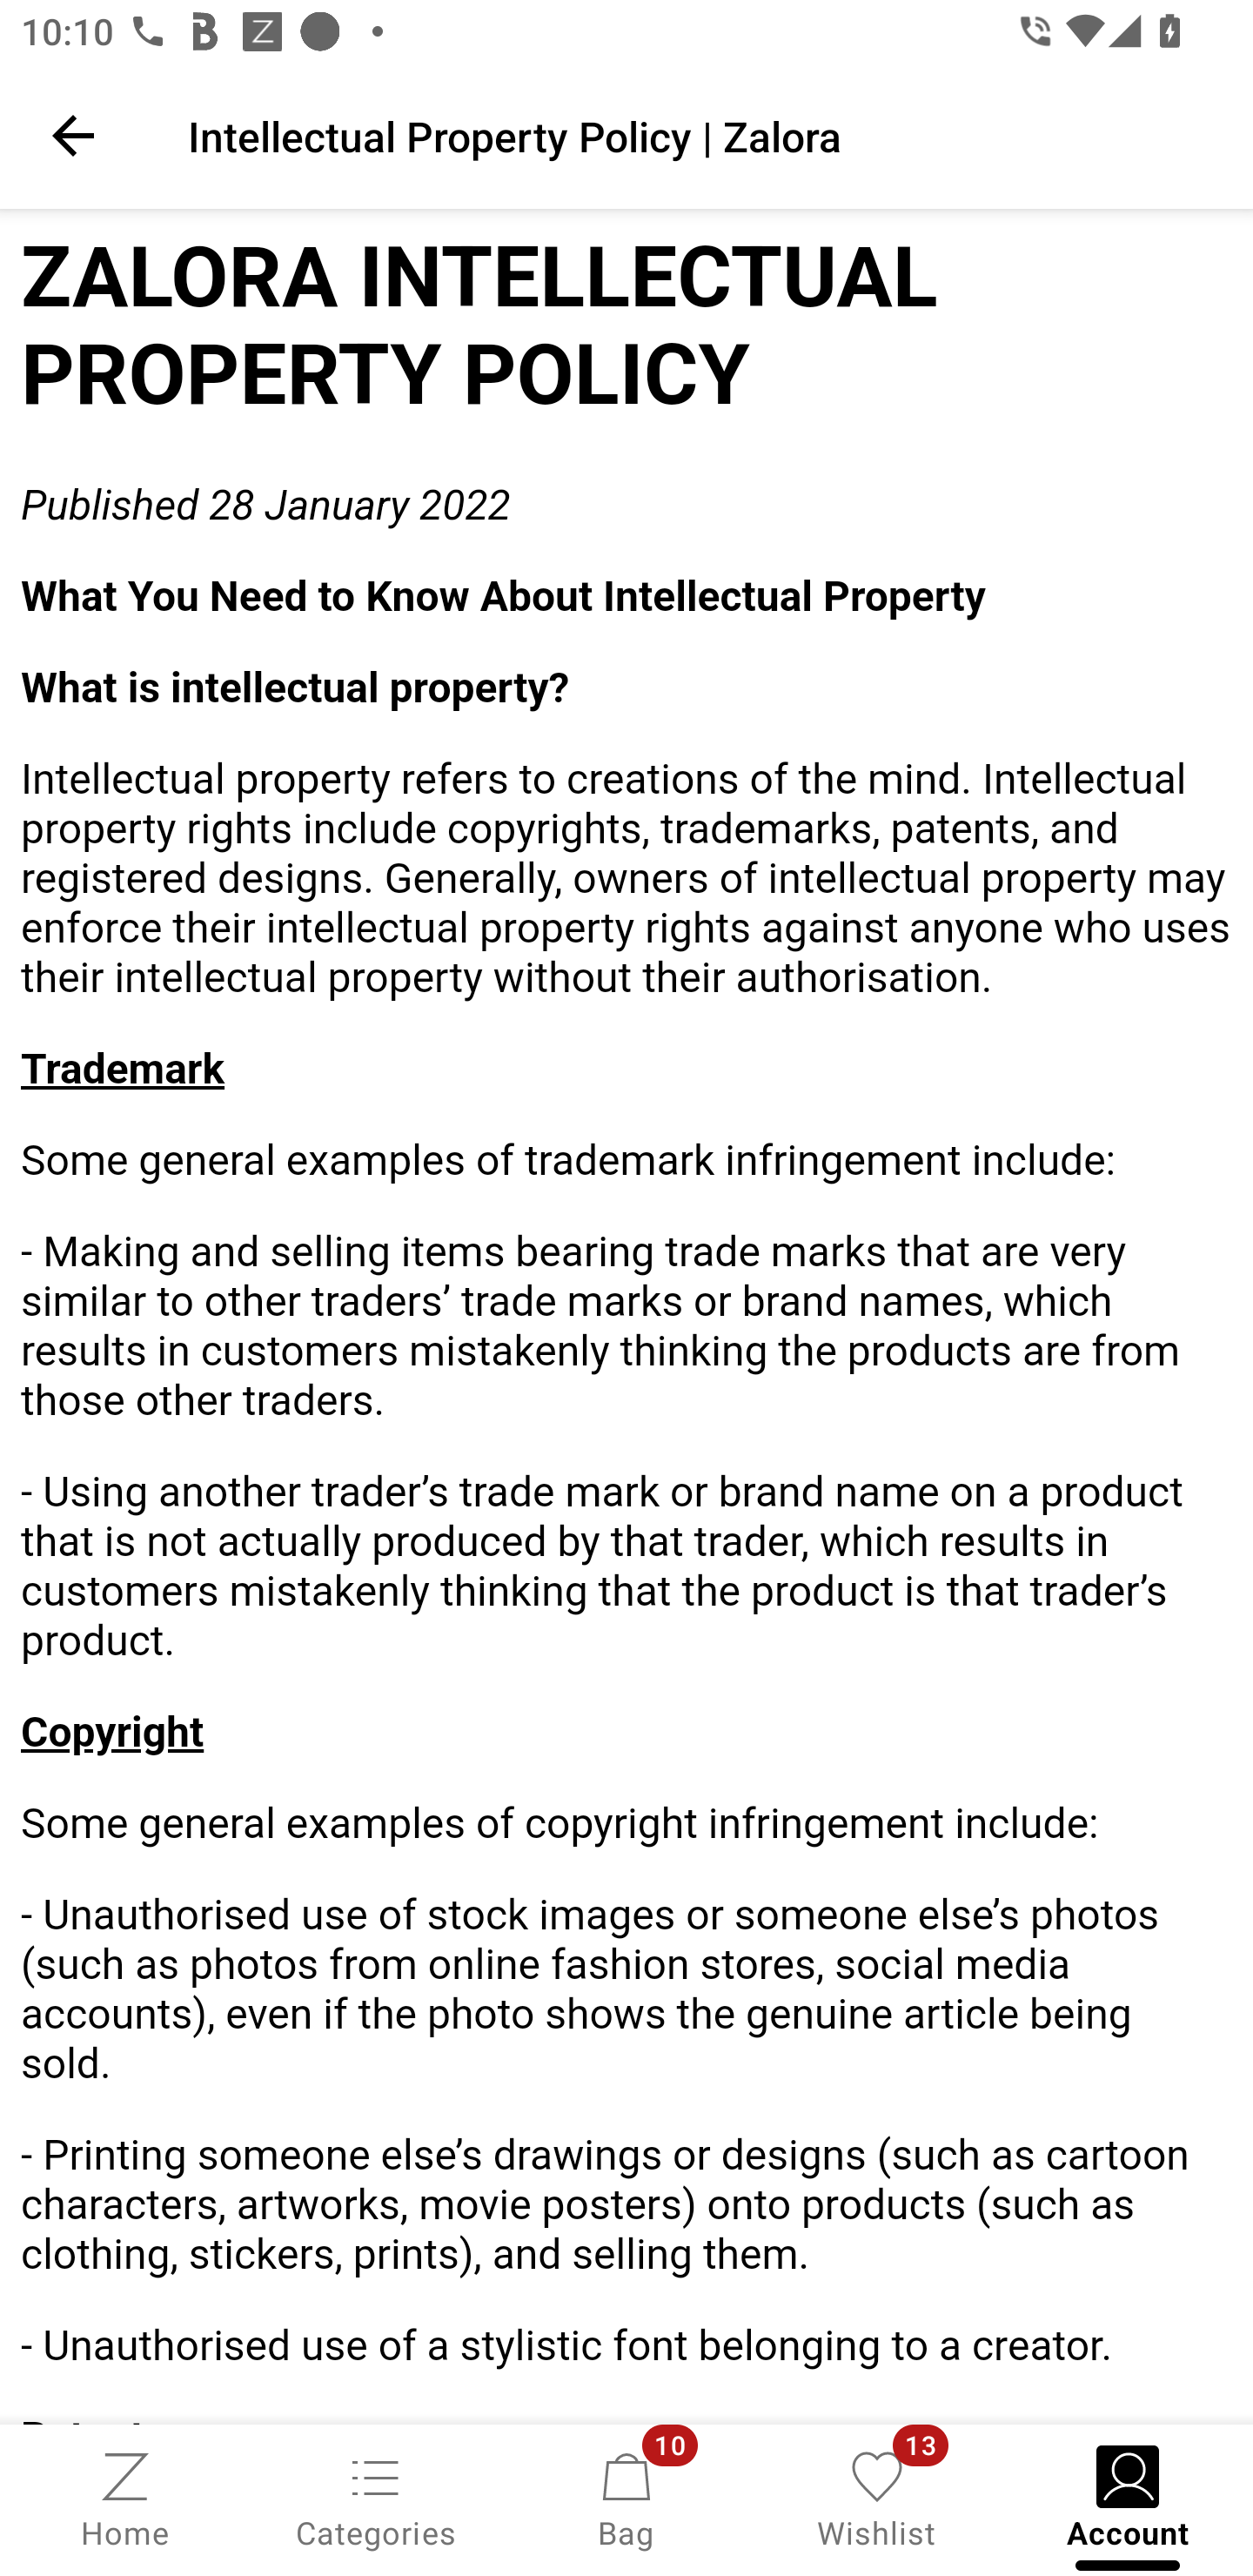 This screenshot has width=1253, height=2576. Describe the element at coordinates (73, 135) in the screenshot. I see `Navigate up` at that location.